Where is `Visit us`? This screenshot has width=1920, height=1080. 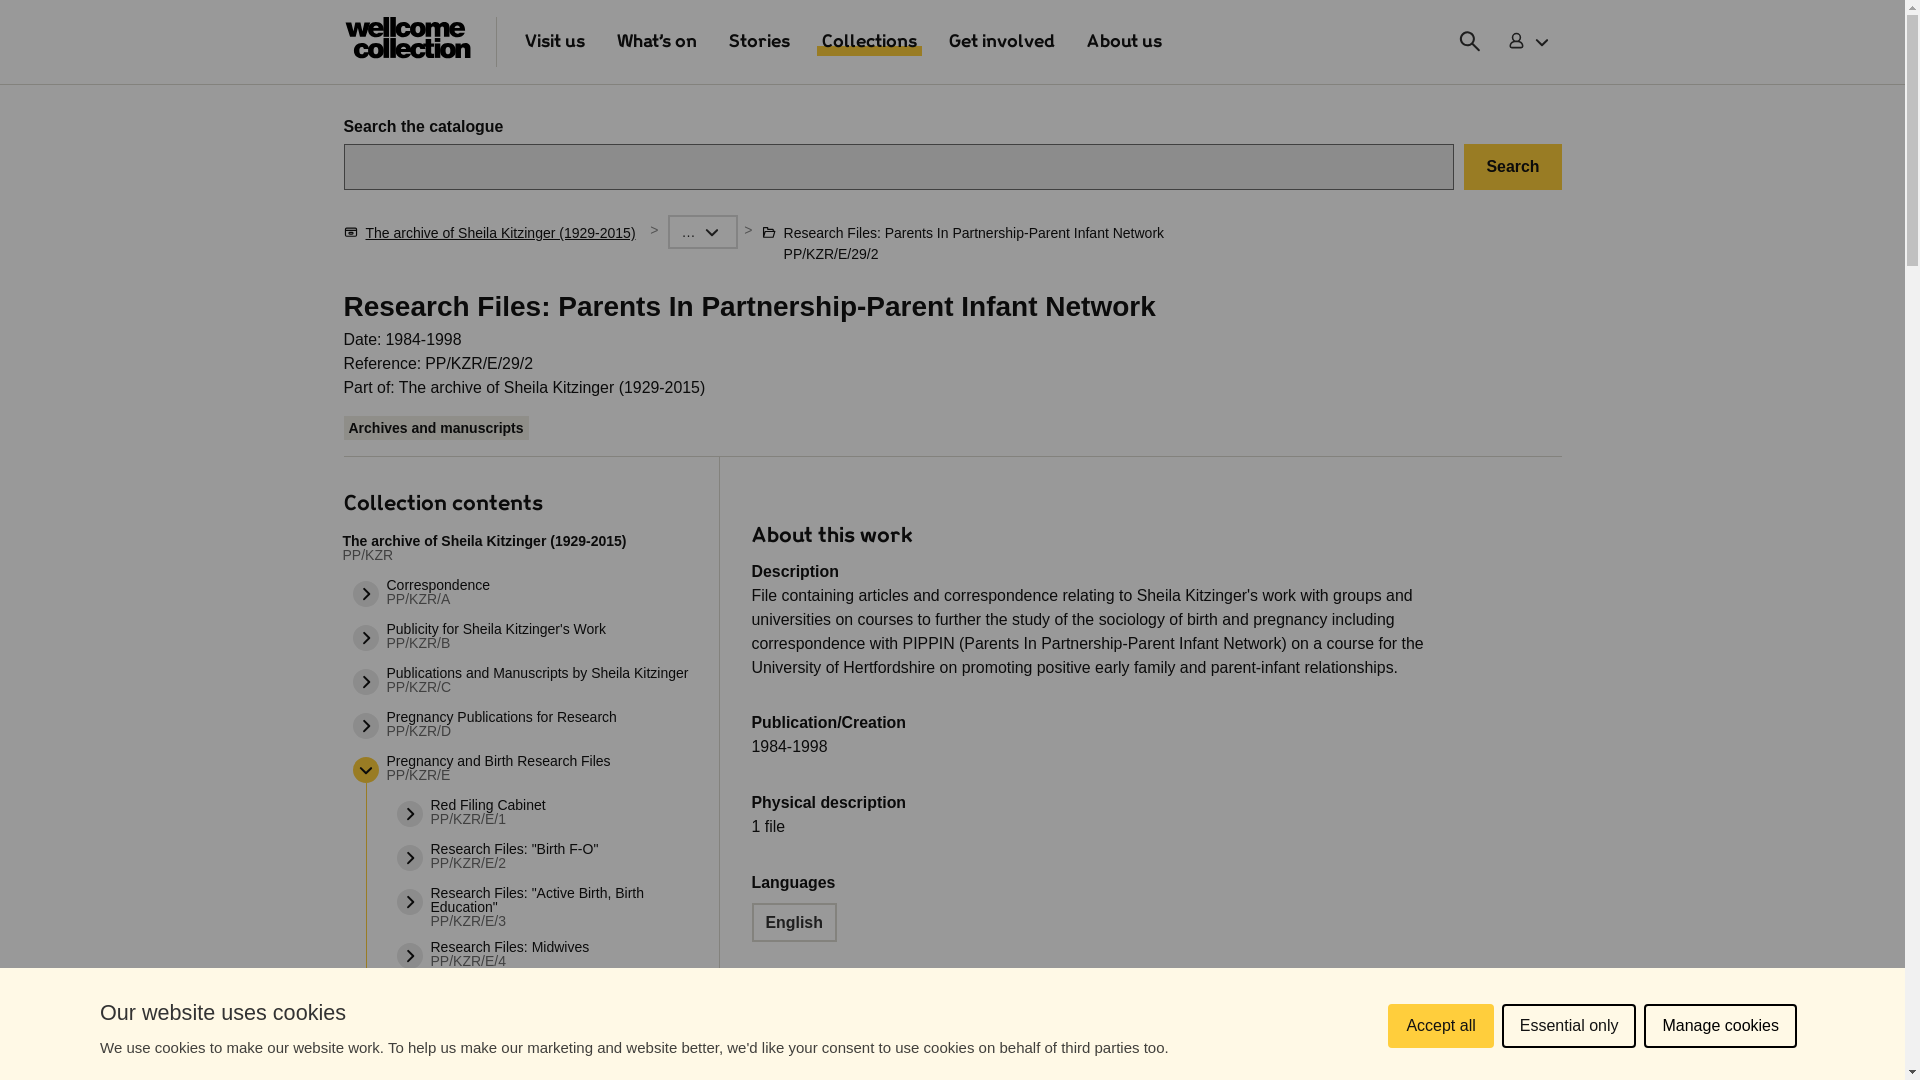
Visit us is located at coordinates (554, 42).